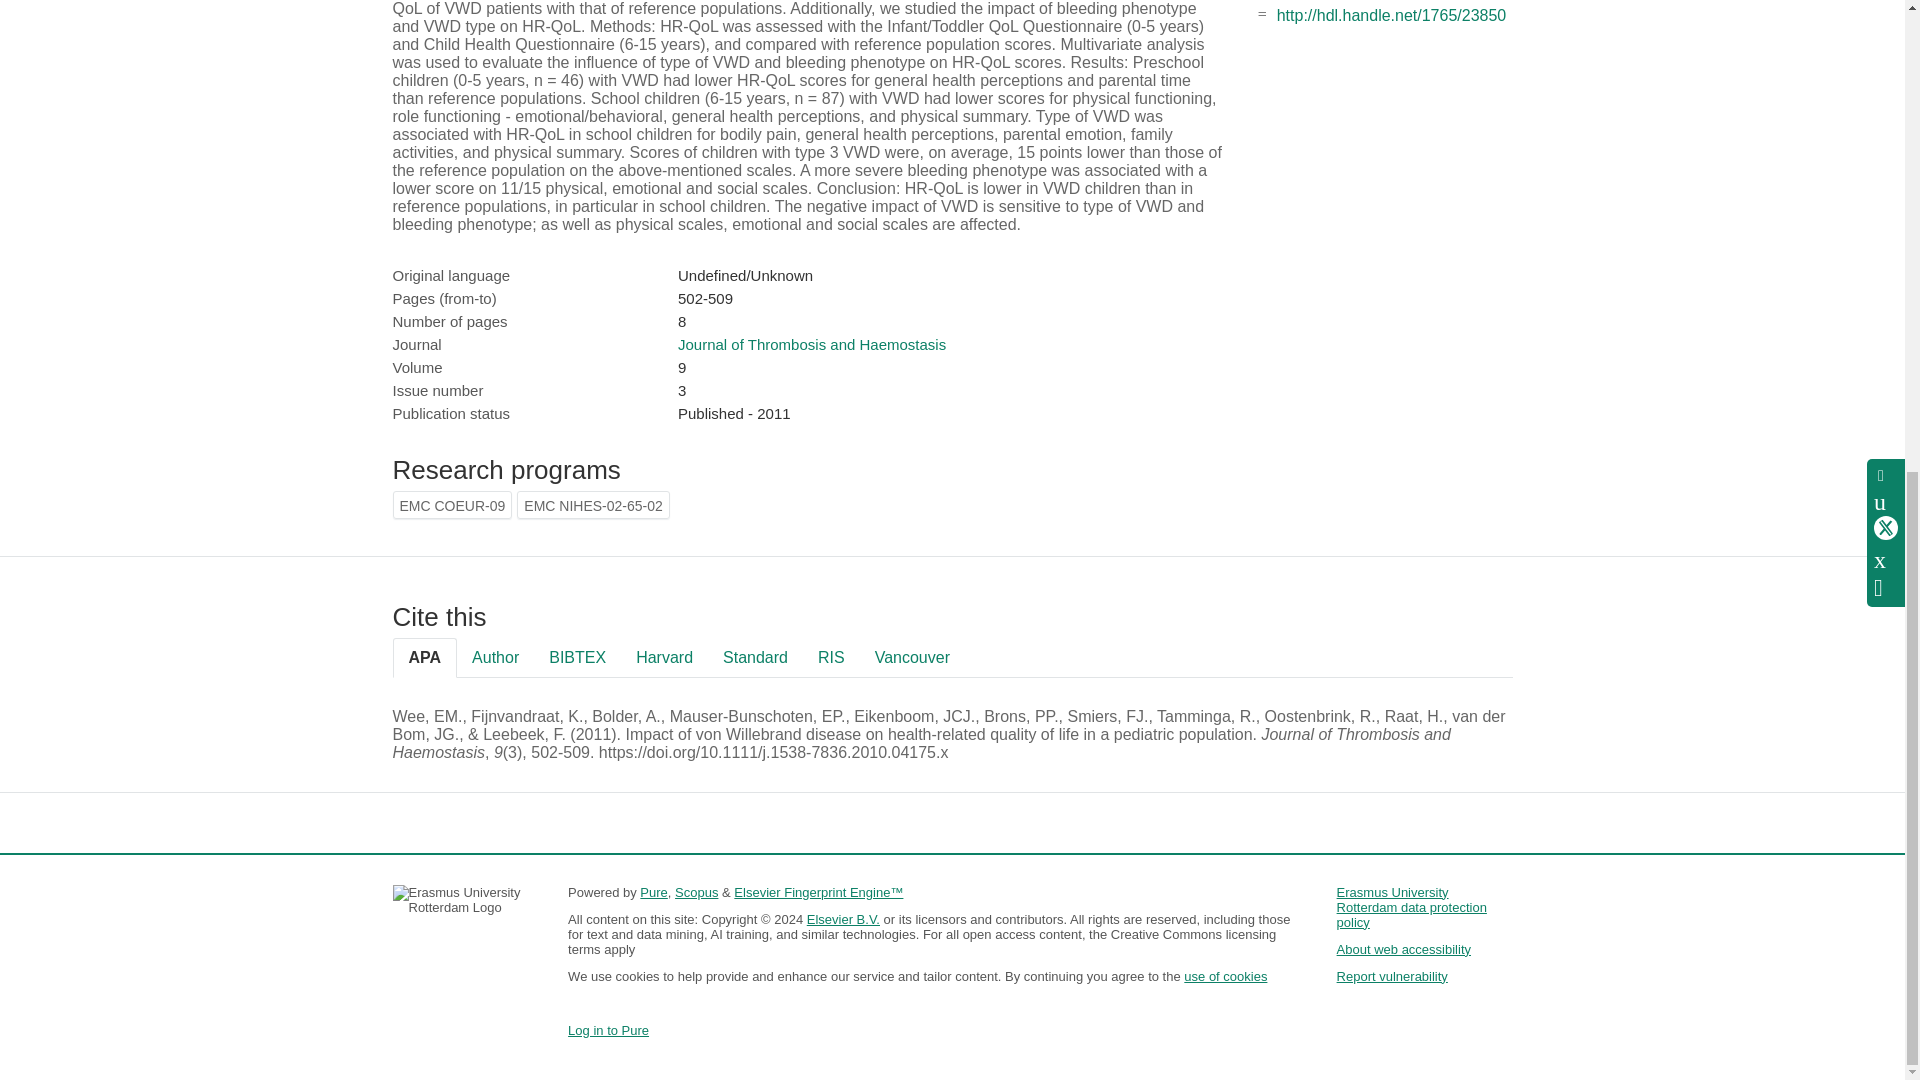 The image size is (1920, 1080). What do you see at coordinates (696, 892) in the screenshot?
I see `Scopus` at bounding box center [696, 892].